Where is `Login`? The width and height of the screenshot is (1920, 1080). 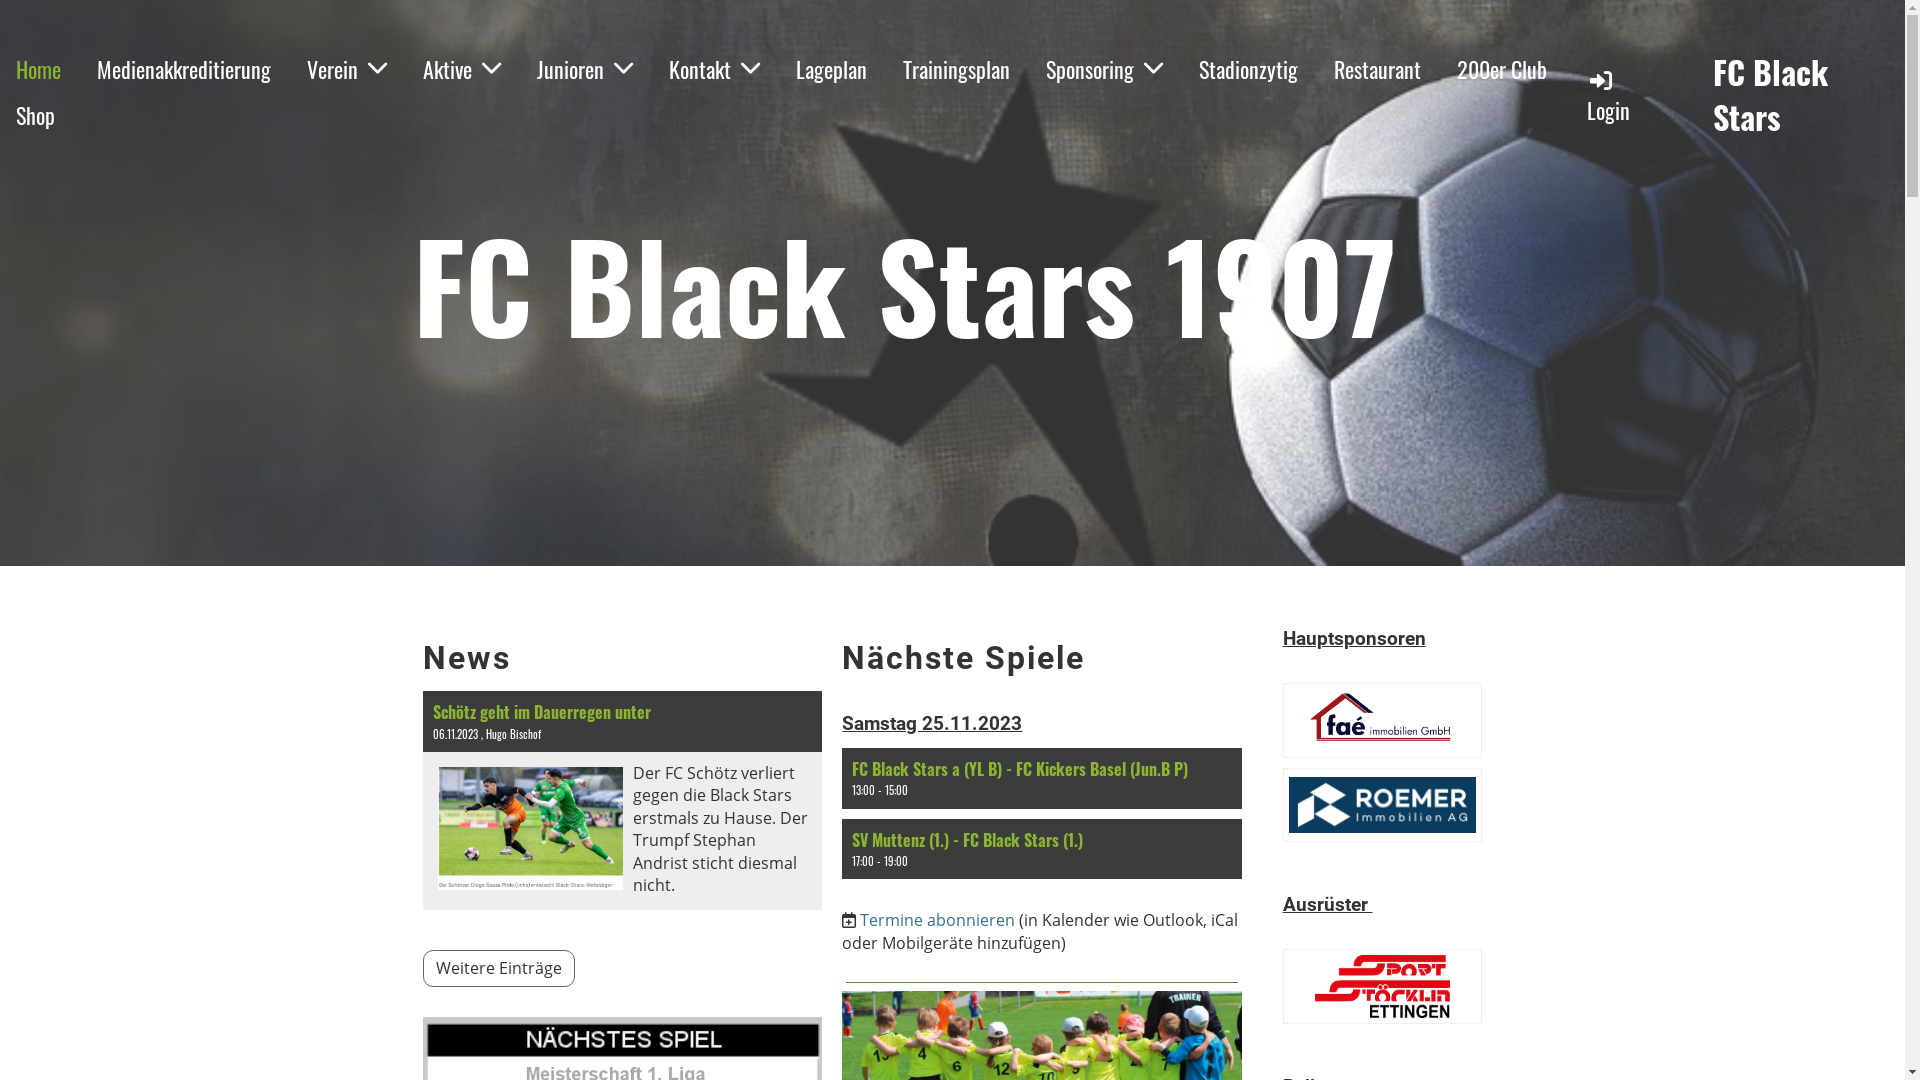
Login is located at coordinates (1608, 94).